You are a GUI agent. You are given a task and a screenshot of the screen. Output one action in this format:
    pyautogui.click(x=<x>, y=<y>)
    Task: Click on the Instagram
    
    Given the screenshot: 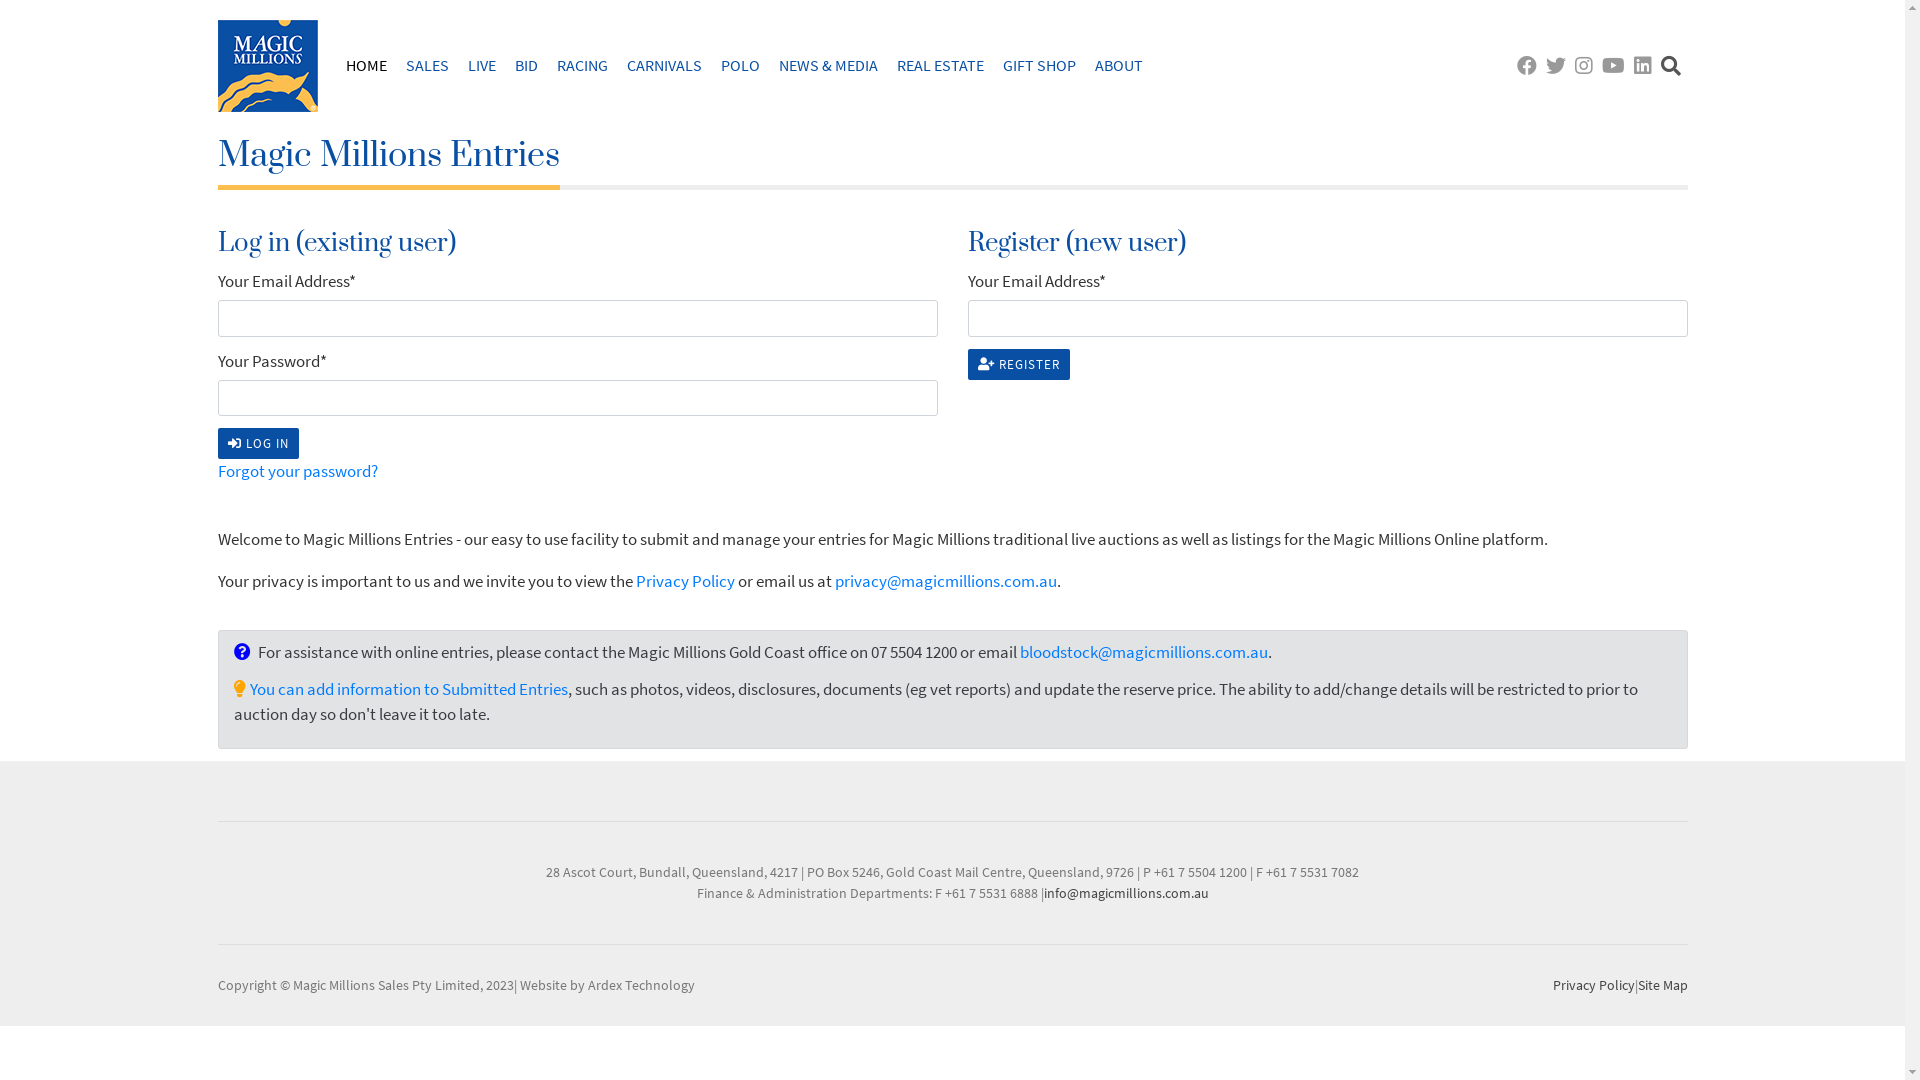 What is the action you would take?
    pyautogui.click(x=1586, y=66)
    